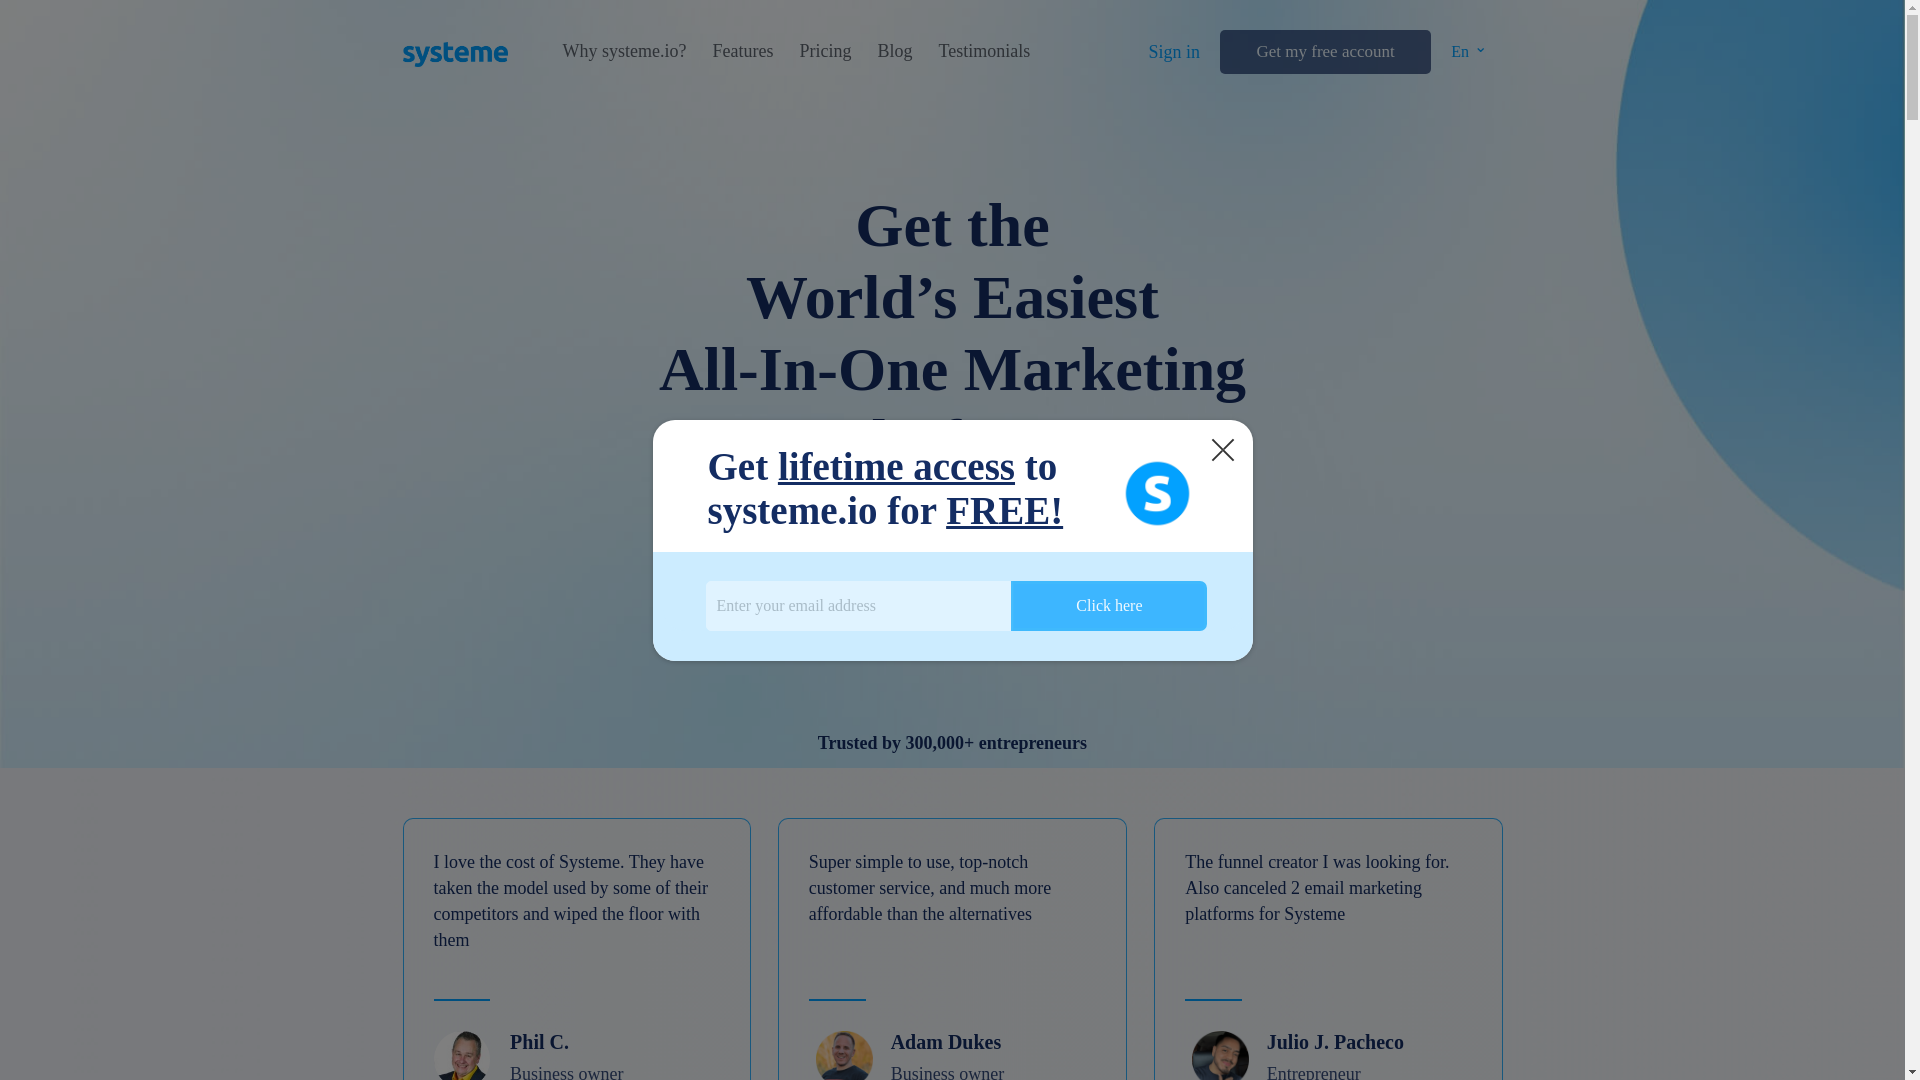 The width and height of the screenshot is (1920, 1080). What do you see at coordinates (742, 51) in the screenshot?
I see `Features` at bounding box center [742, 51].